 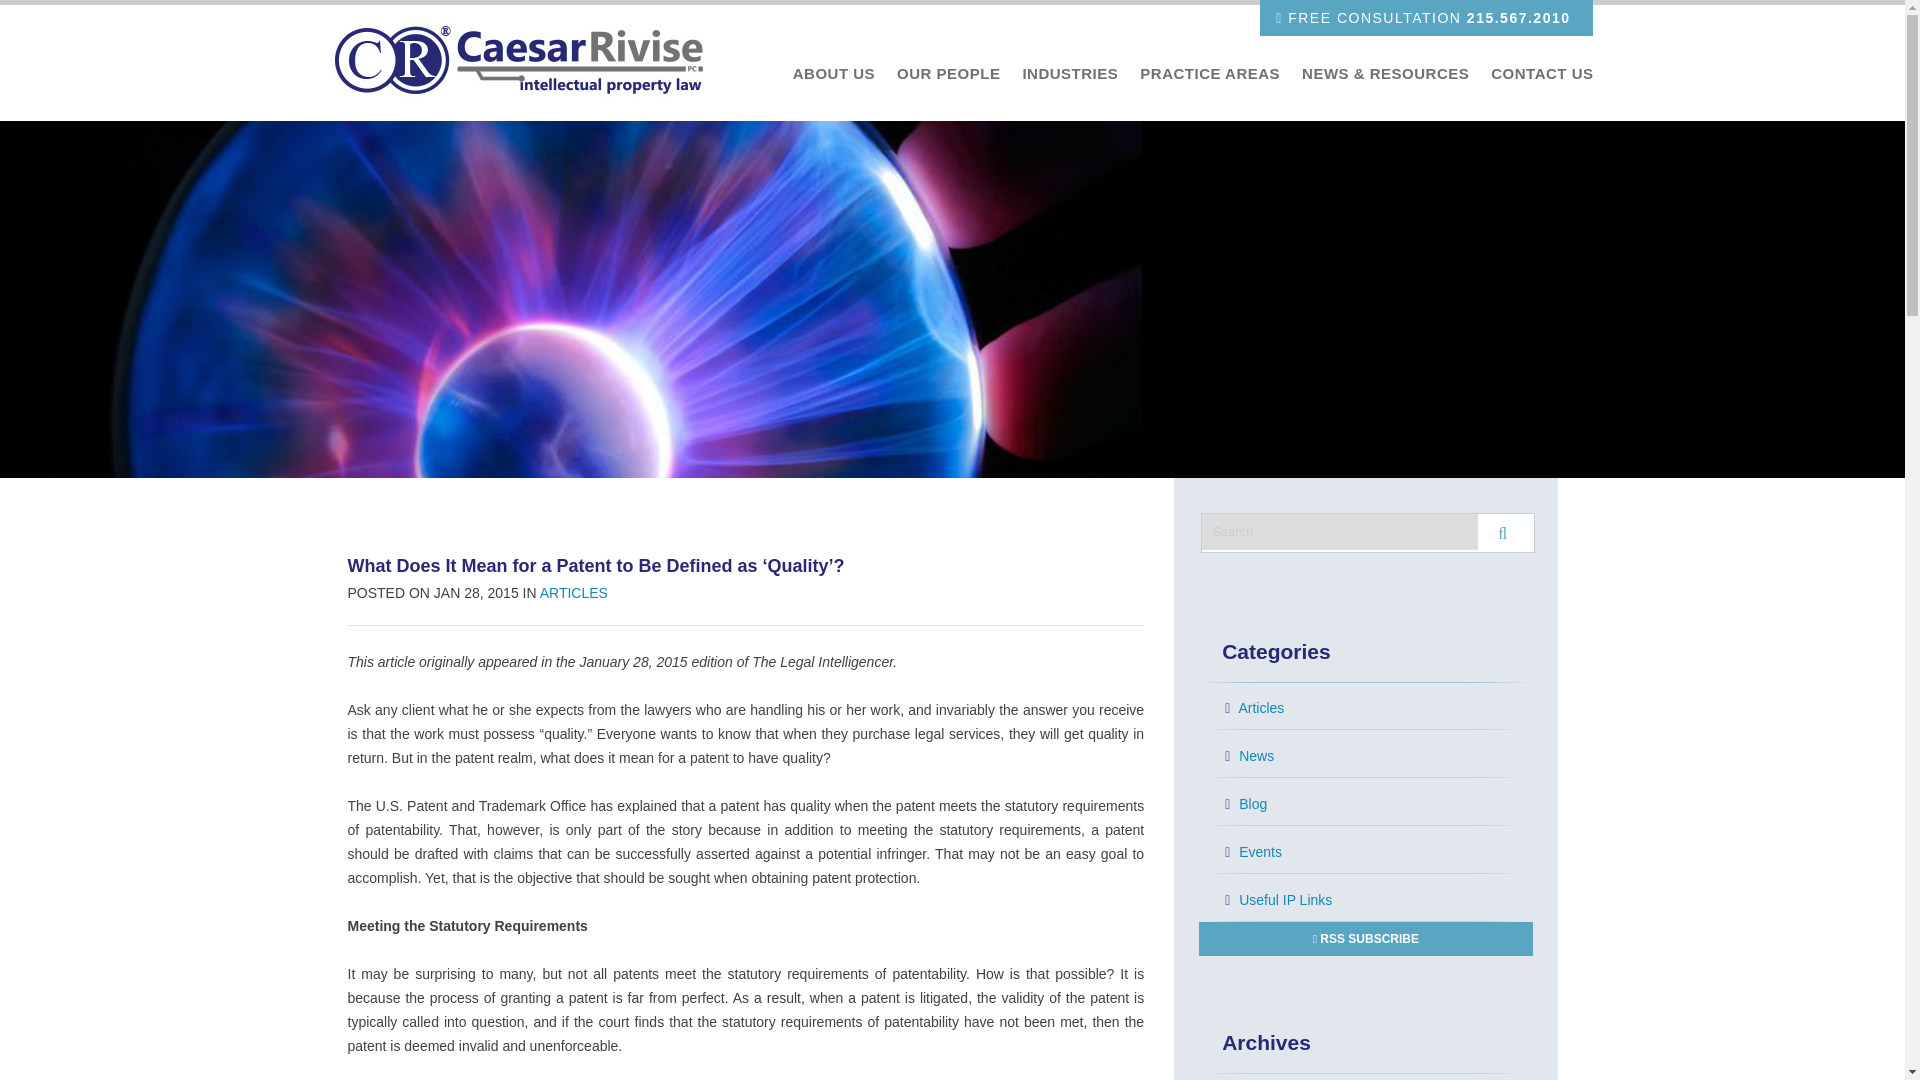 What do you see at coordinates (1378, 899) in the screenshot?
I see `Useful IP Links` at bounding box center [1378, 899].